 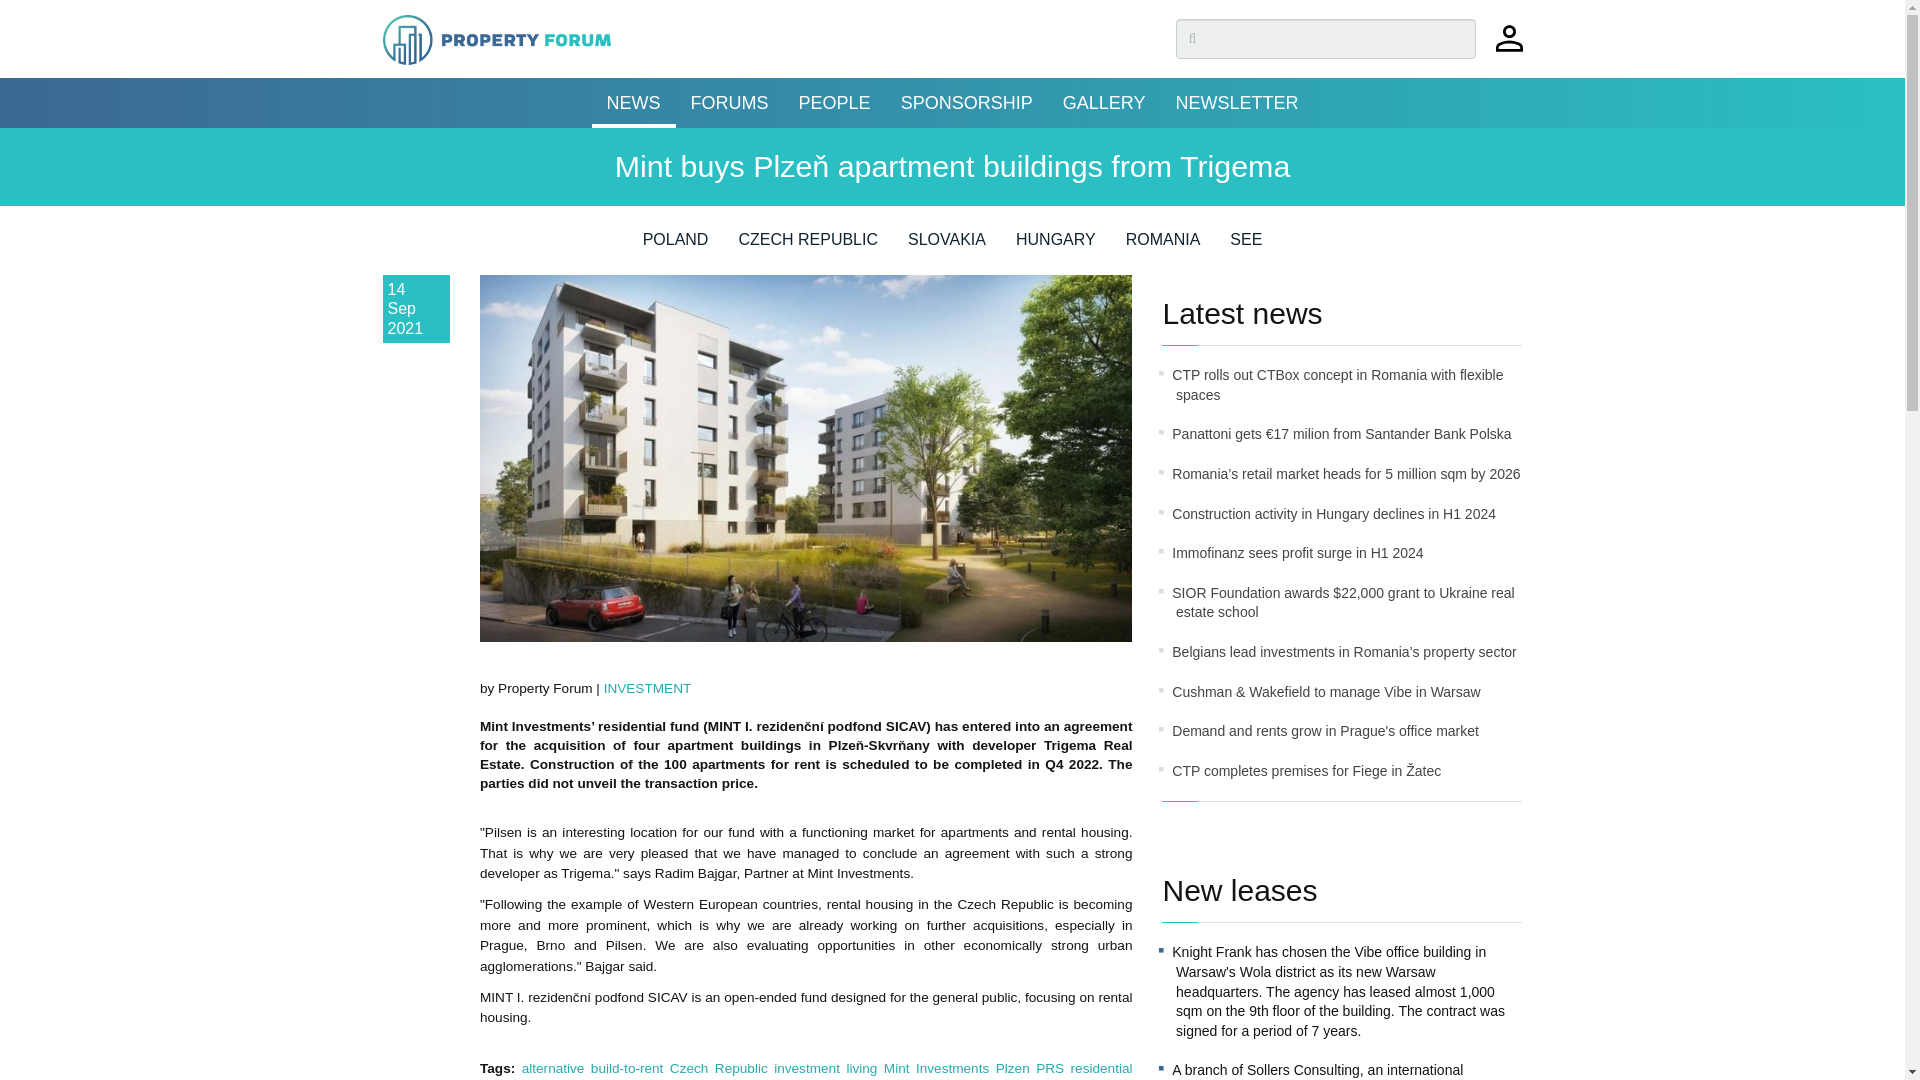 What do you see at coordinates (1246, 246) in the screenshot?
I see `SEE` at bounding box center [1246, 246].